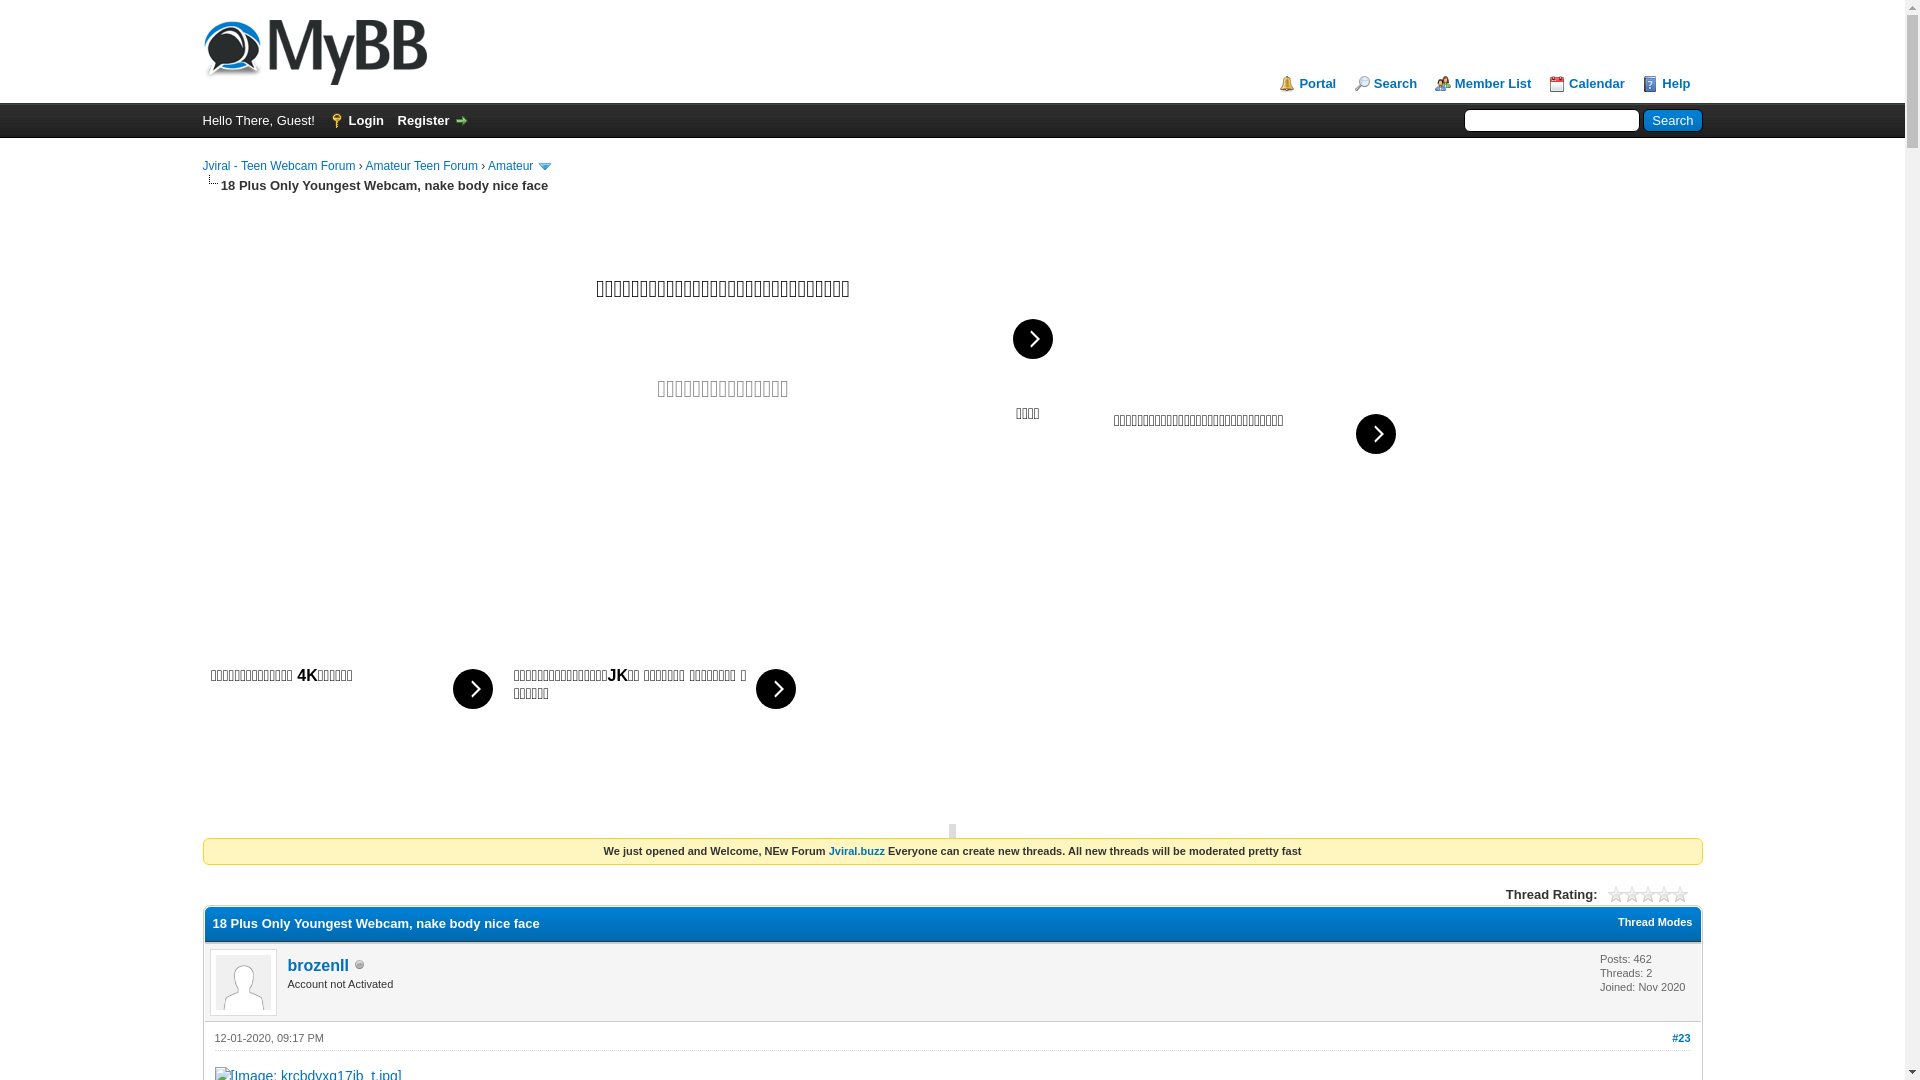  What do you see at coordinates (1681, 1038) in the screenshot?
I see `#23` at bounding box center [1681, 1038].